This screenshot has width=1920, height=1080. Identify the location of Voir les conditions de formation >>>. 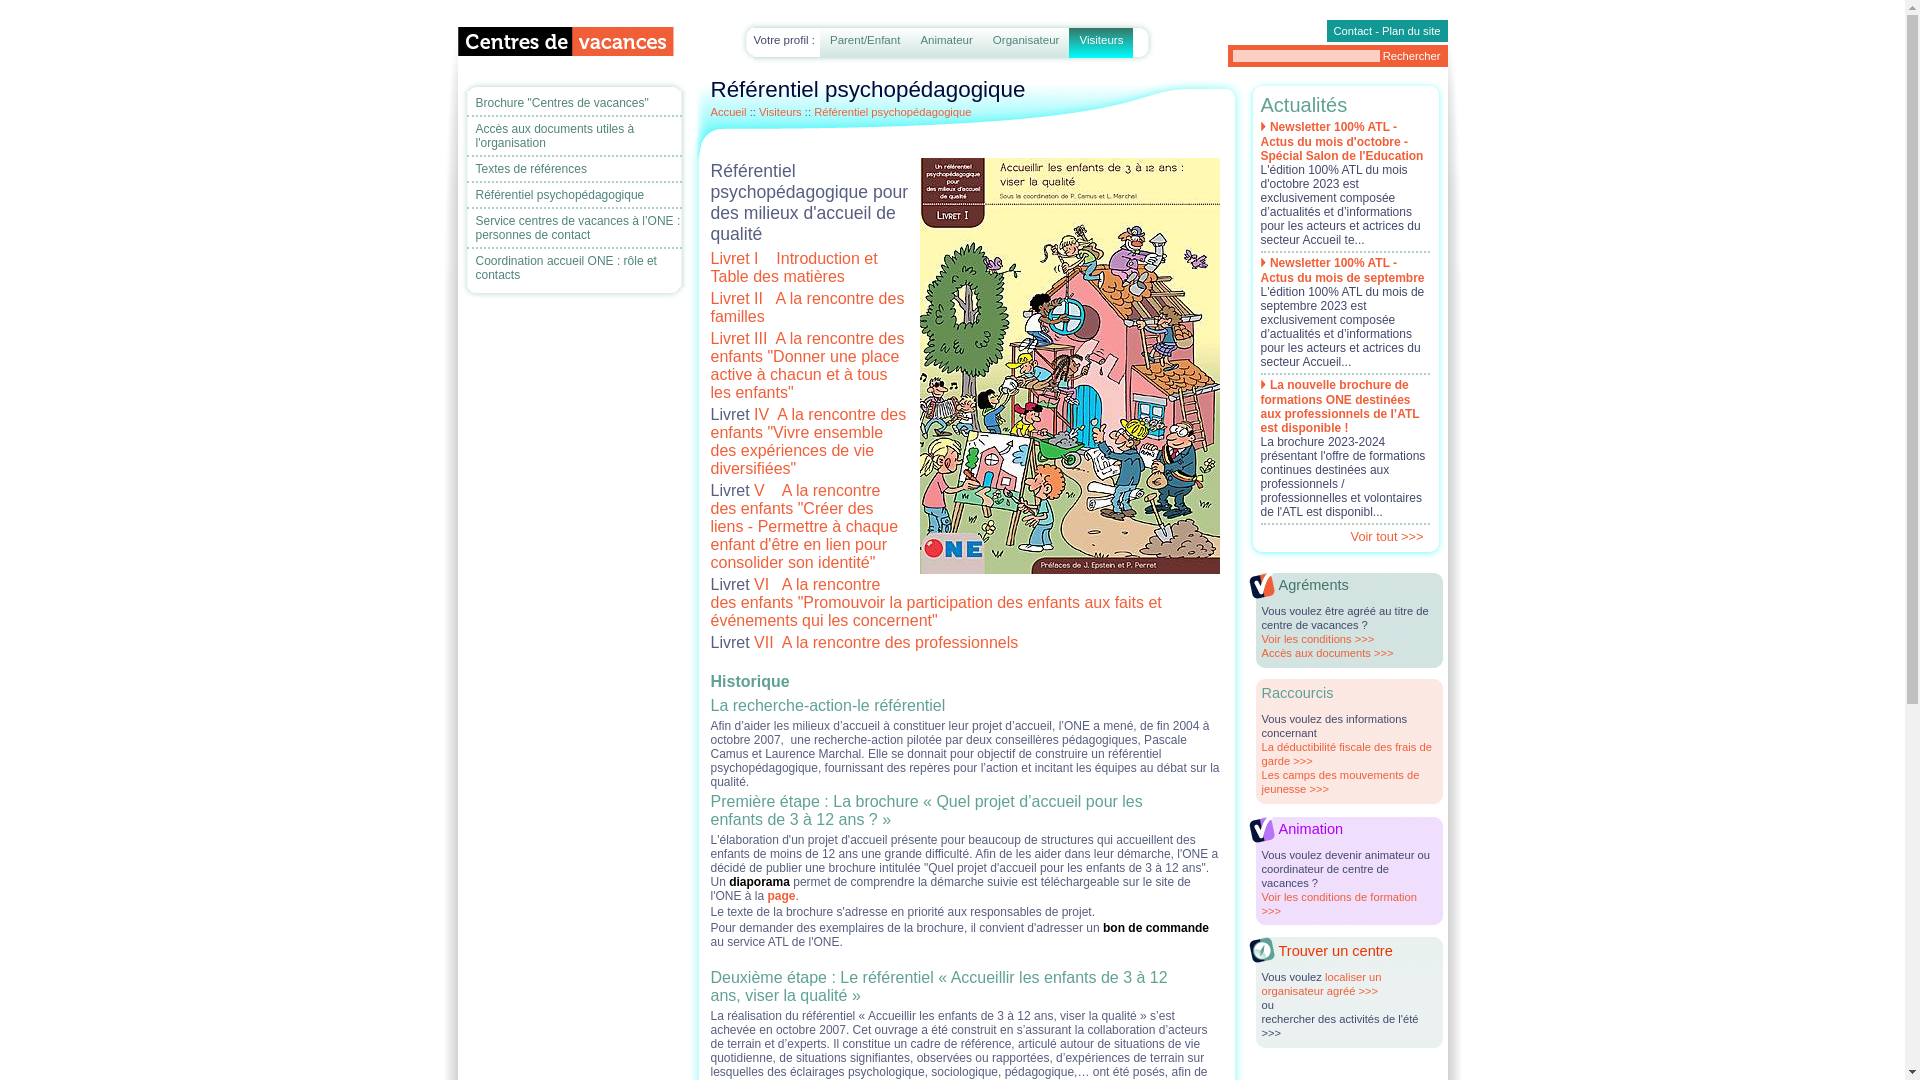
(1340, 904).